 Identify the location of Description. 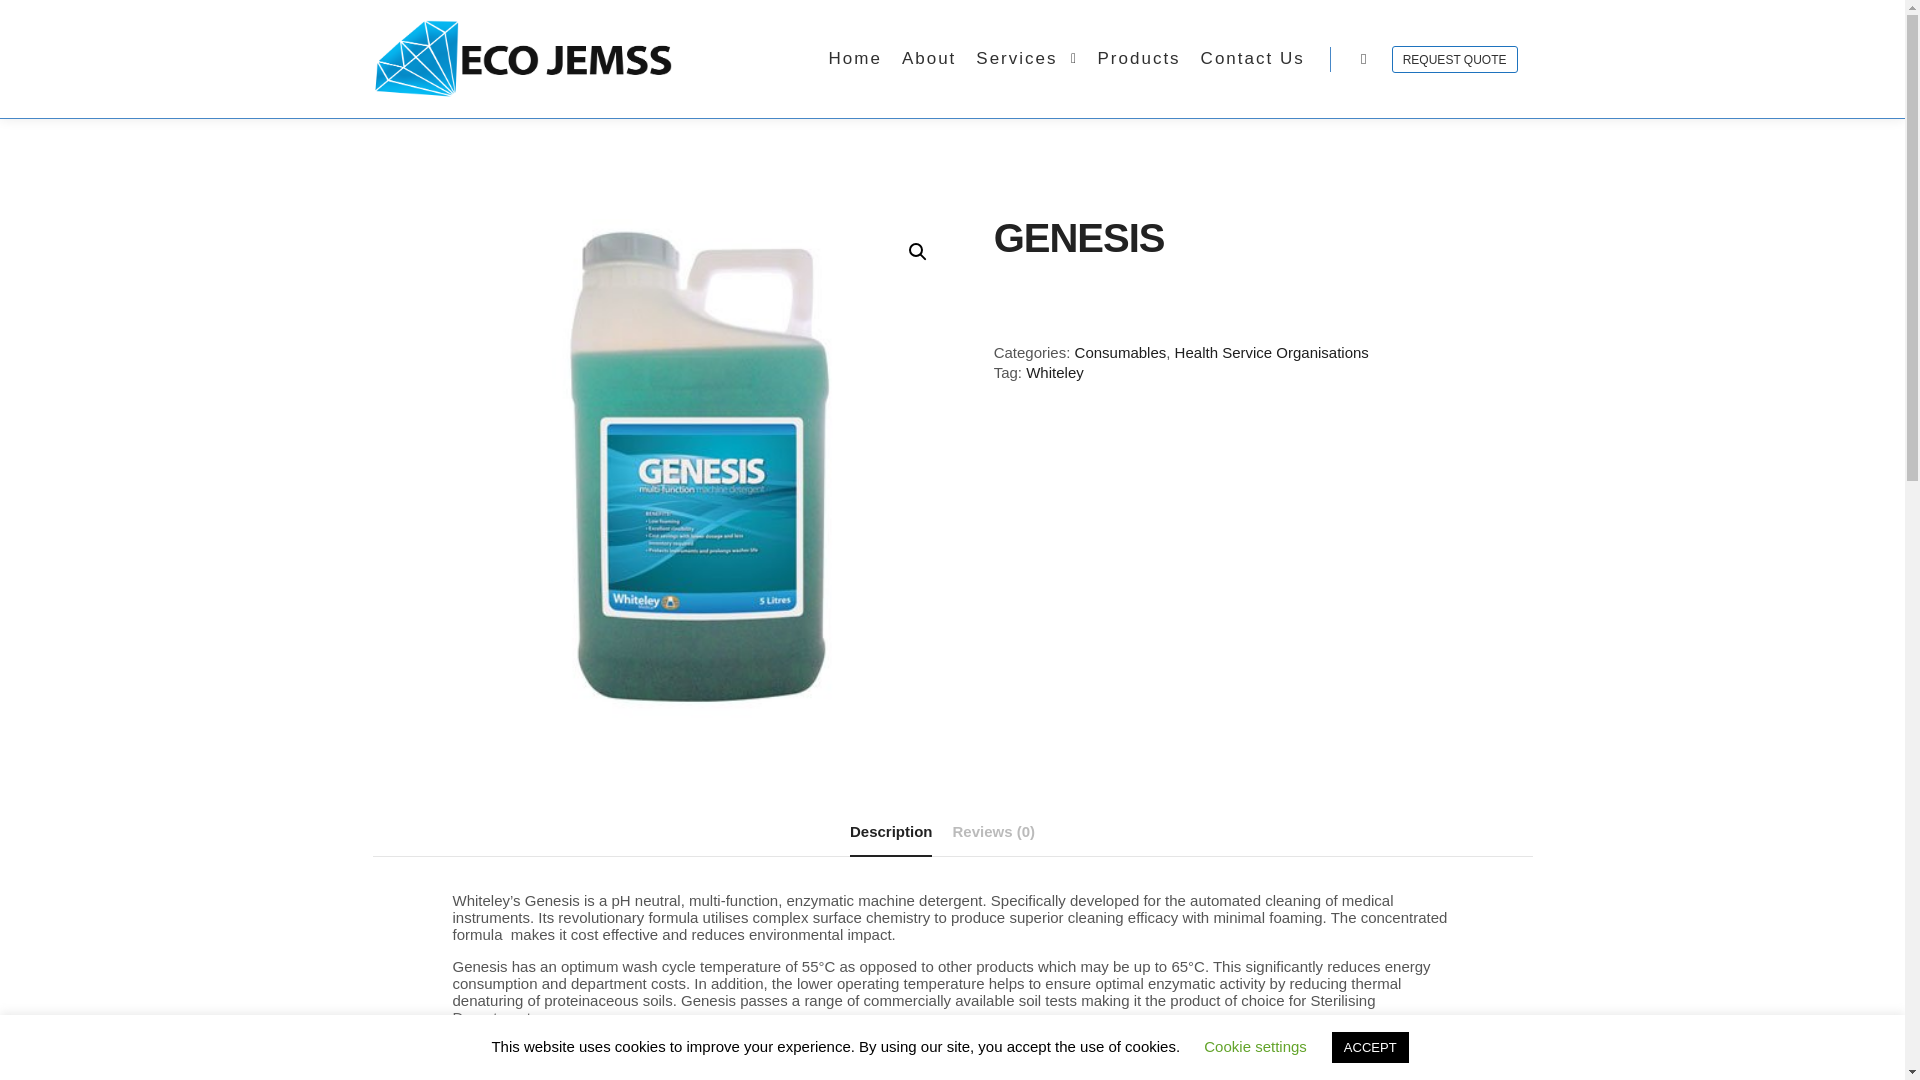
(892, 832).